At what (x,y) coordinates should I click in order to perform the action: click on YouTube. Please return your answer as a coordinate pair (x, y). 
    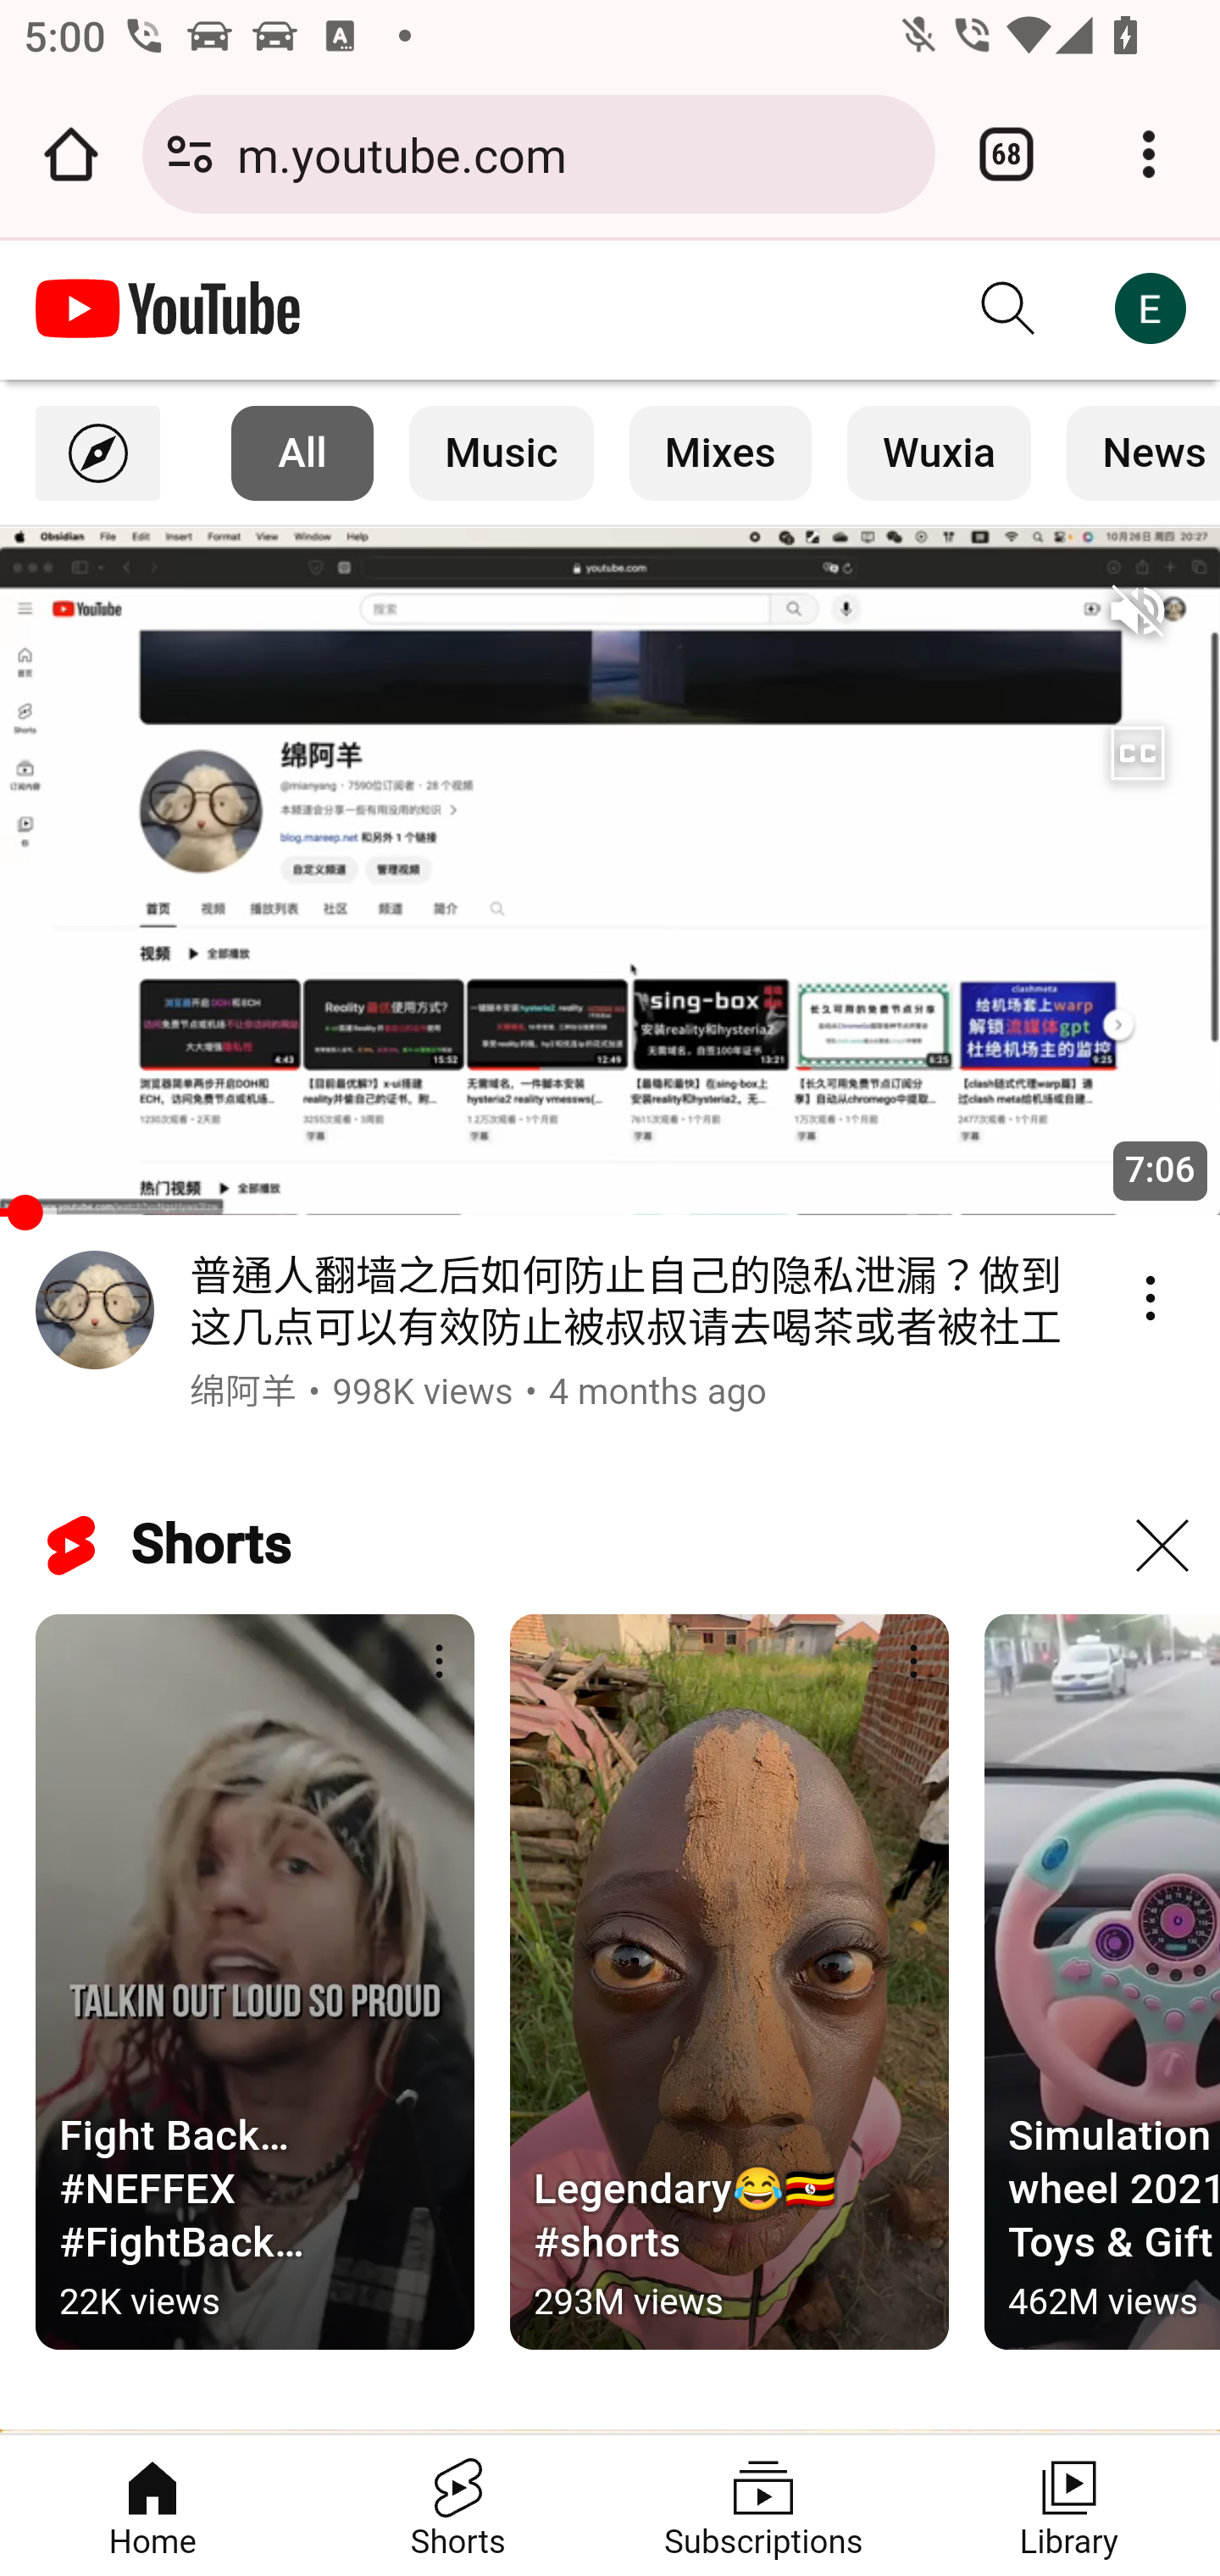
    Looking at the image, I should click on (169, 308).